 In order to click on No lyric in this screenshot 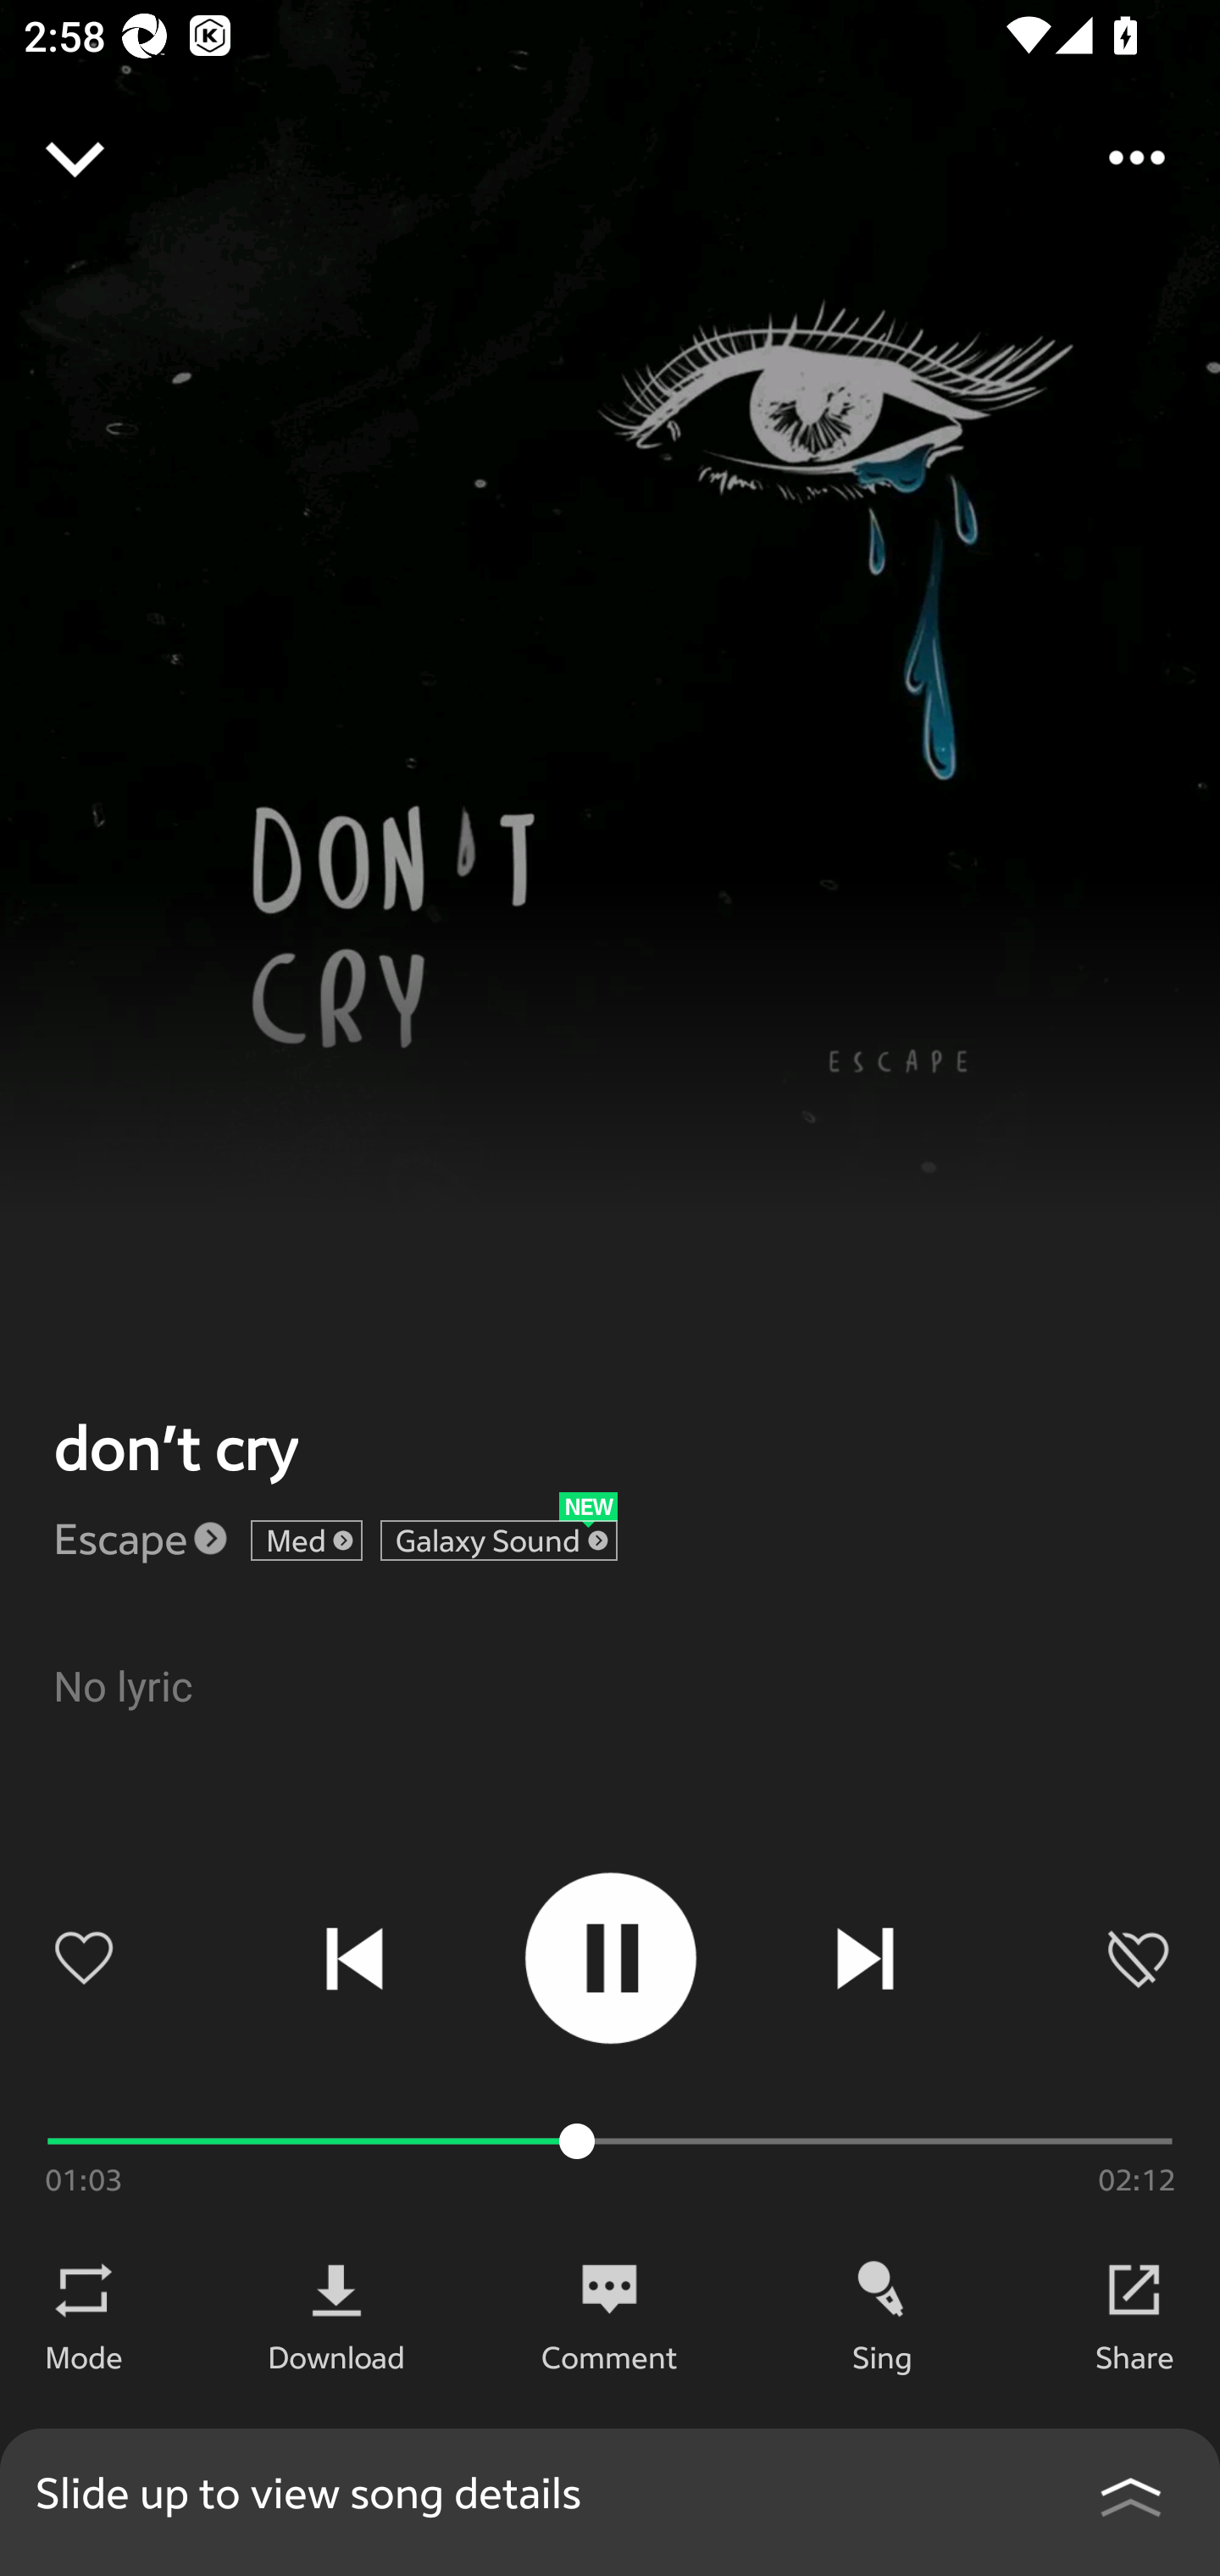, I will do `click(610, 1723)`.